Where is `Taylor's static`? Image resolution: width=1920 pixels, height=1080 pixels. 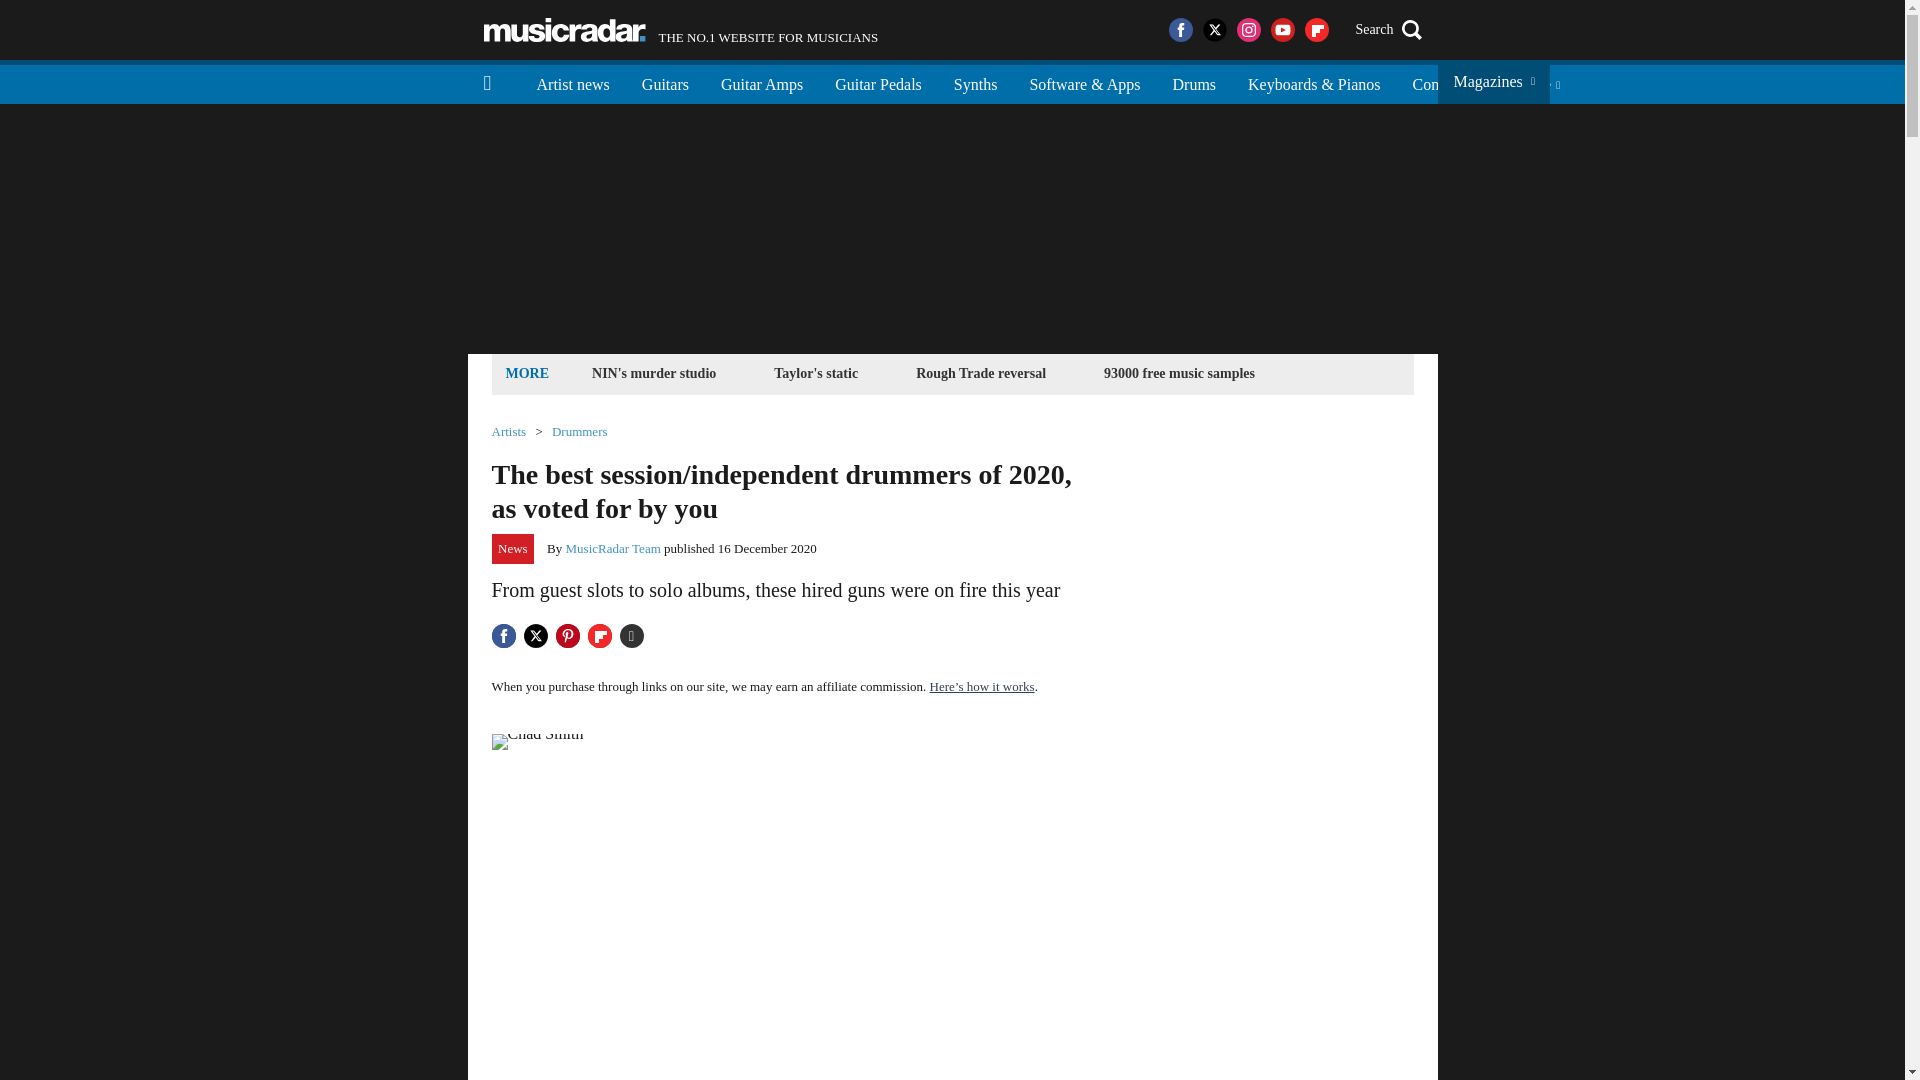 Taylor's static is located at coordinates (816, 372).